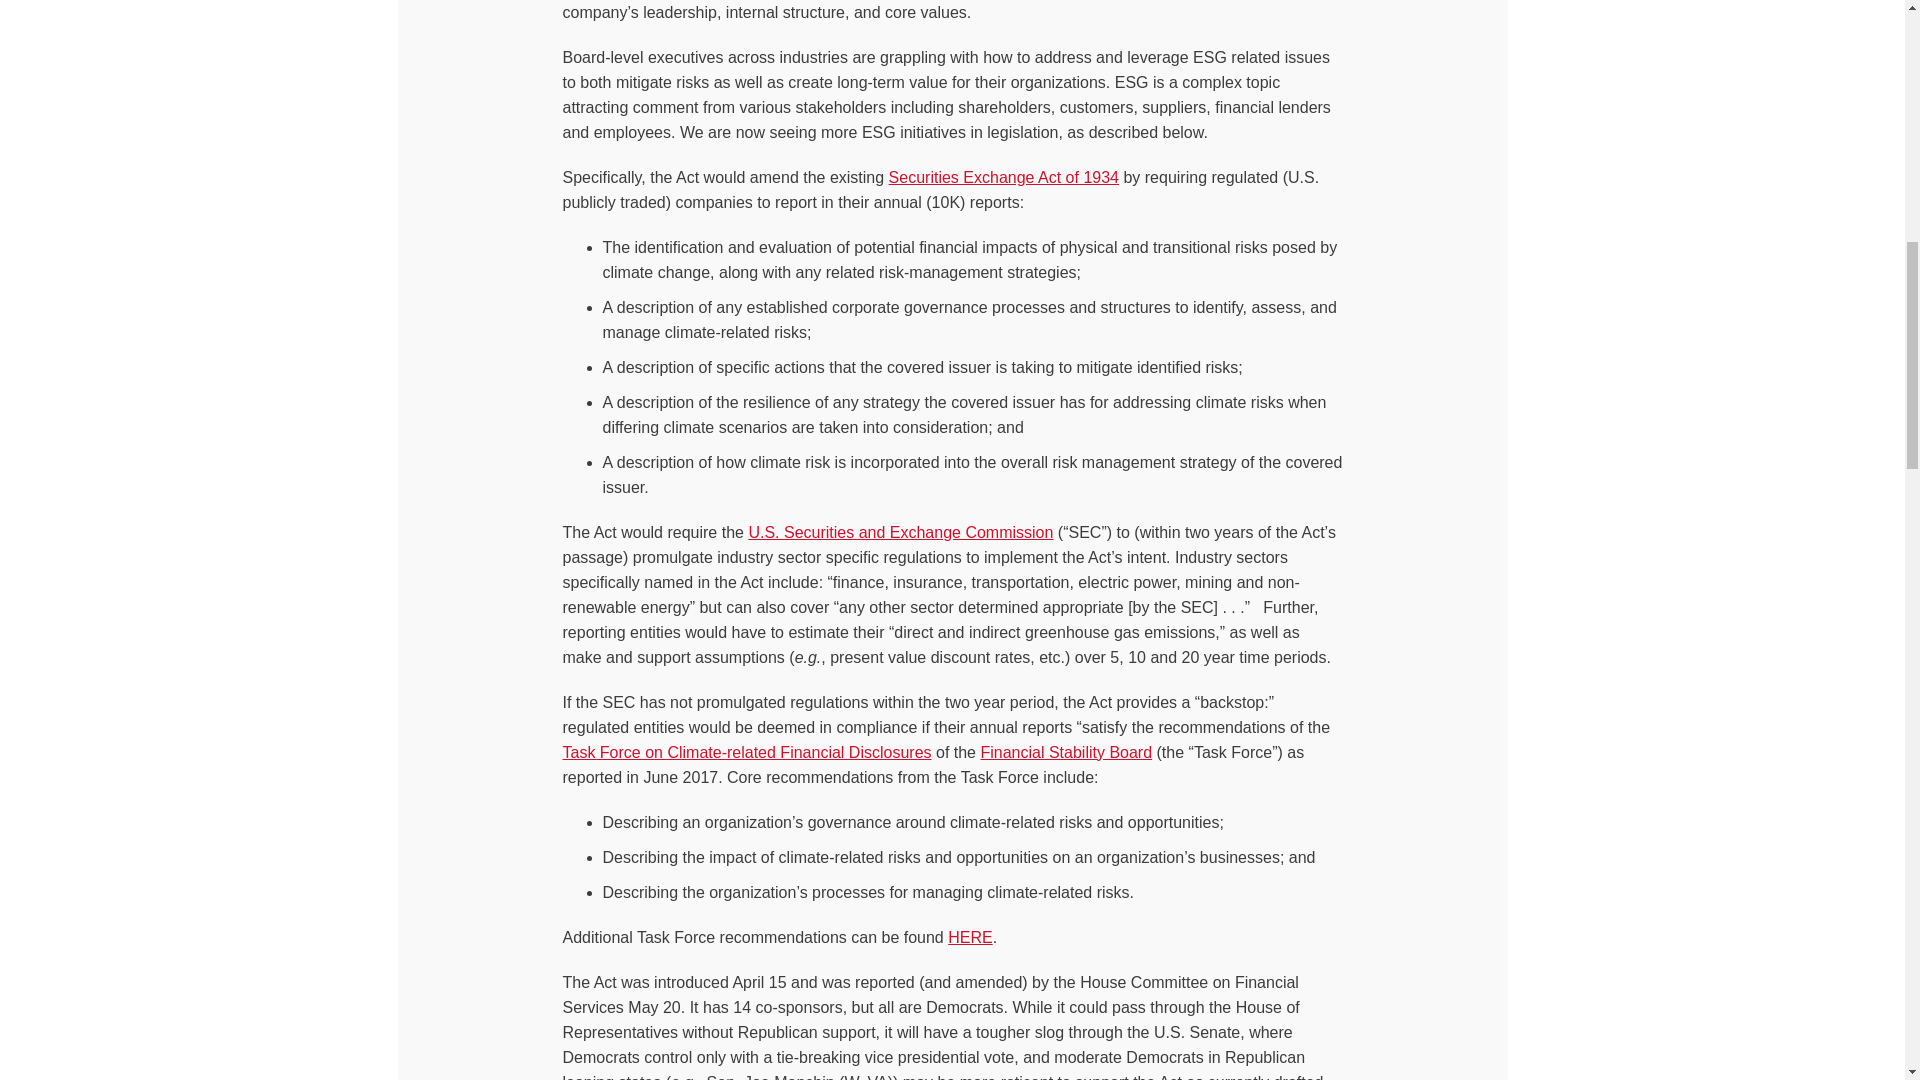 The height and width of the screenshot is (1080, 1920). I want to click on HERE, so click(970, 937).